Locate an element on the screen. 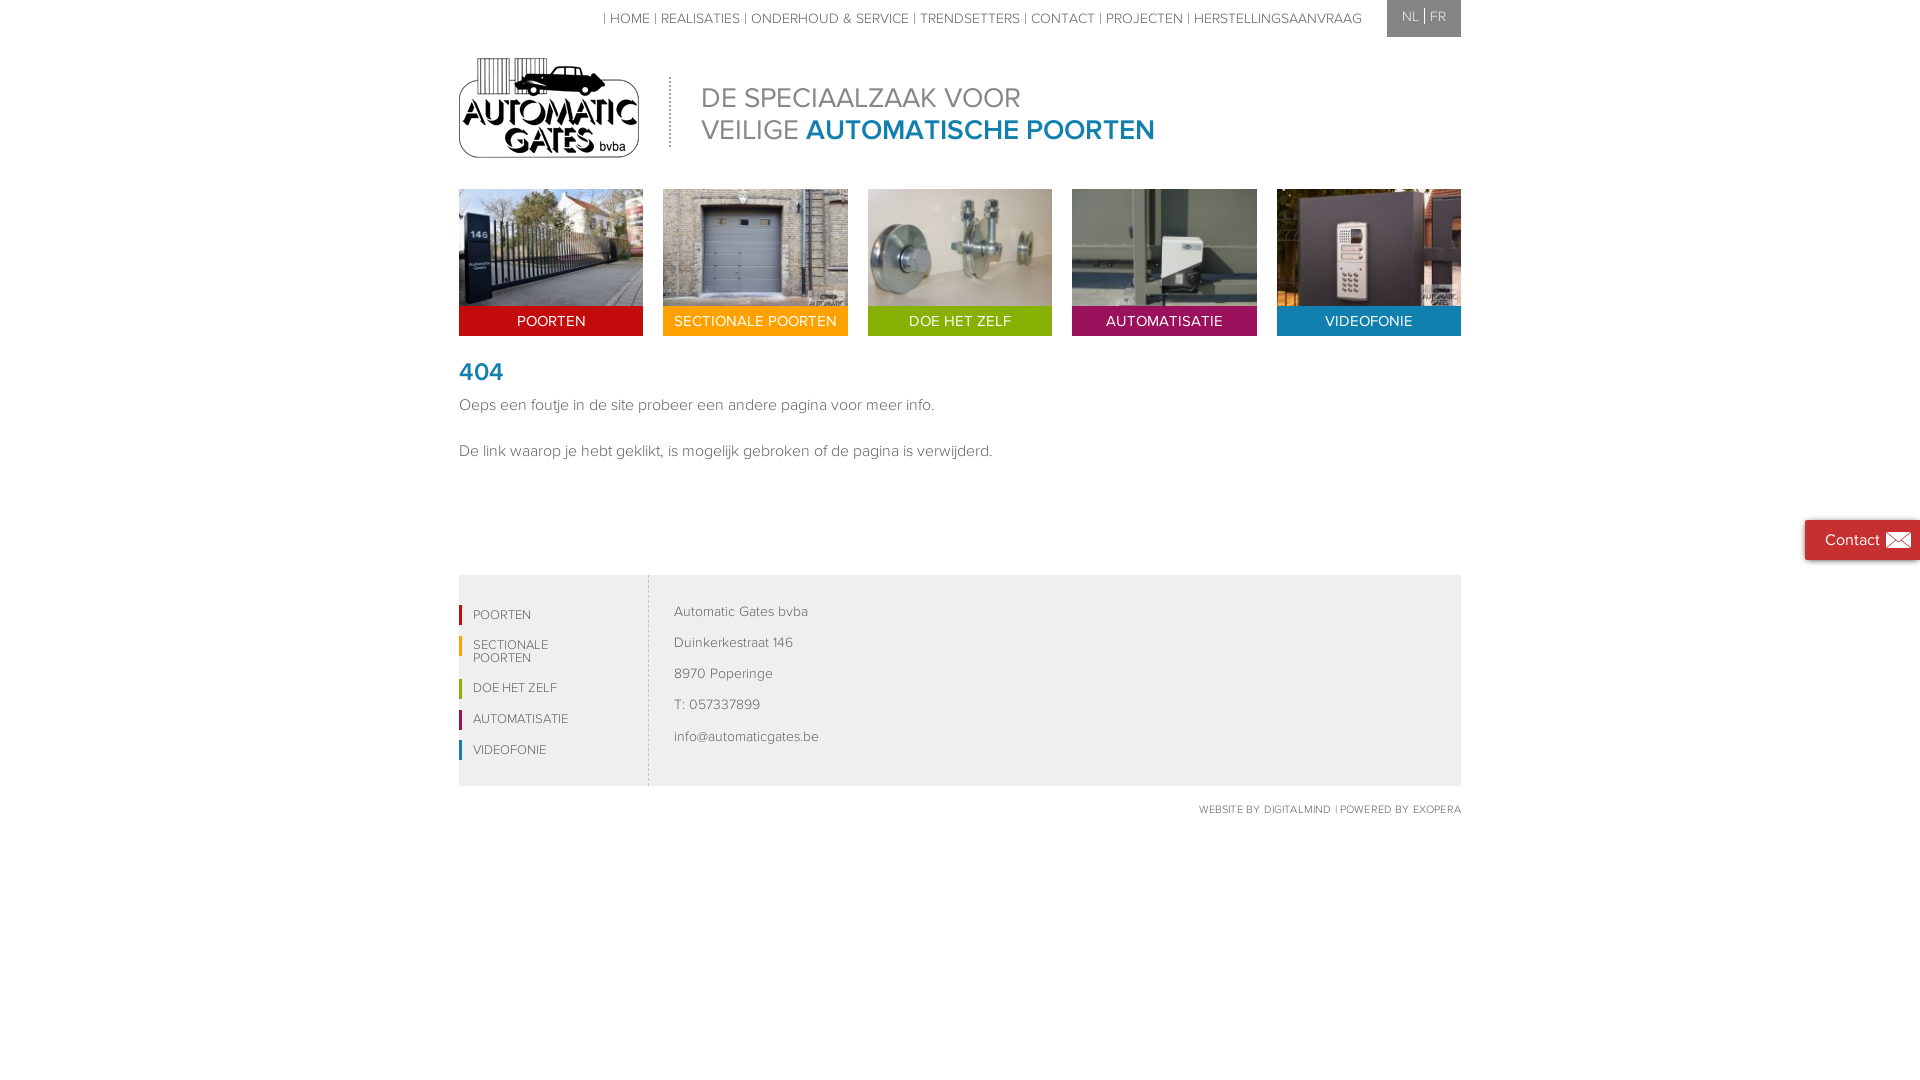 The image size is (1920, 1080). HOME is located at coordinates (630, 18).